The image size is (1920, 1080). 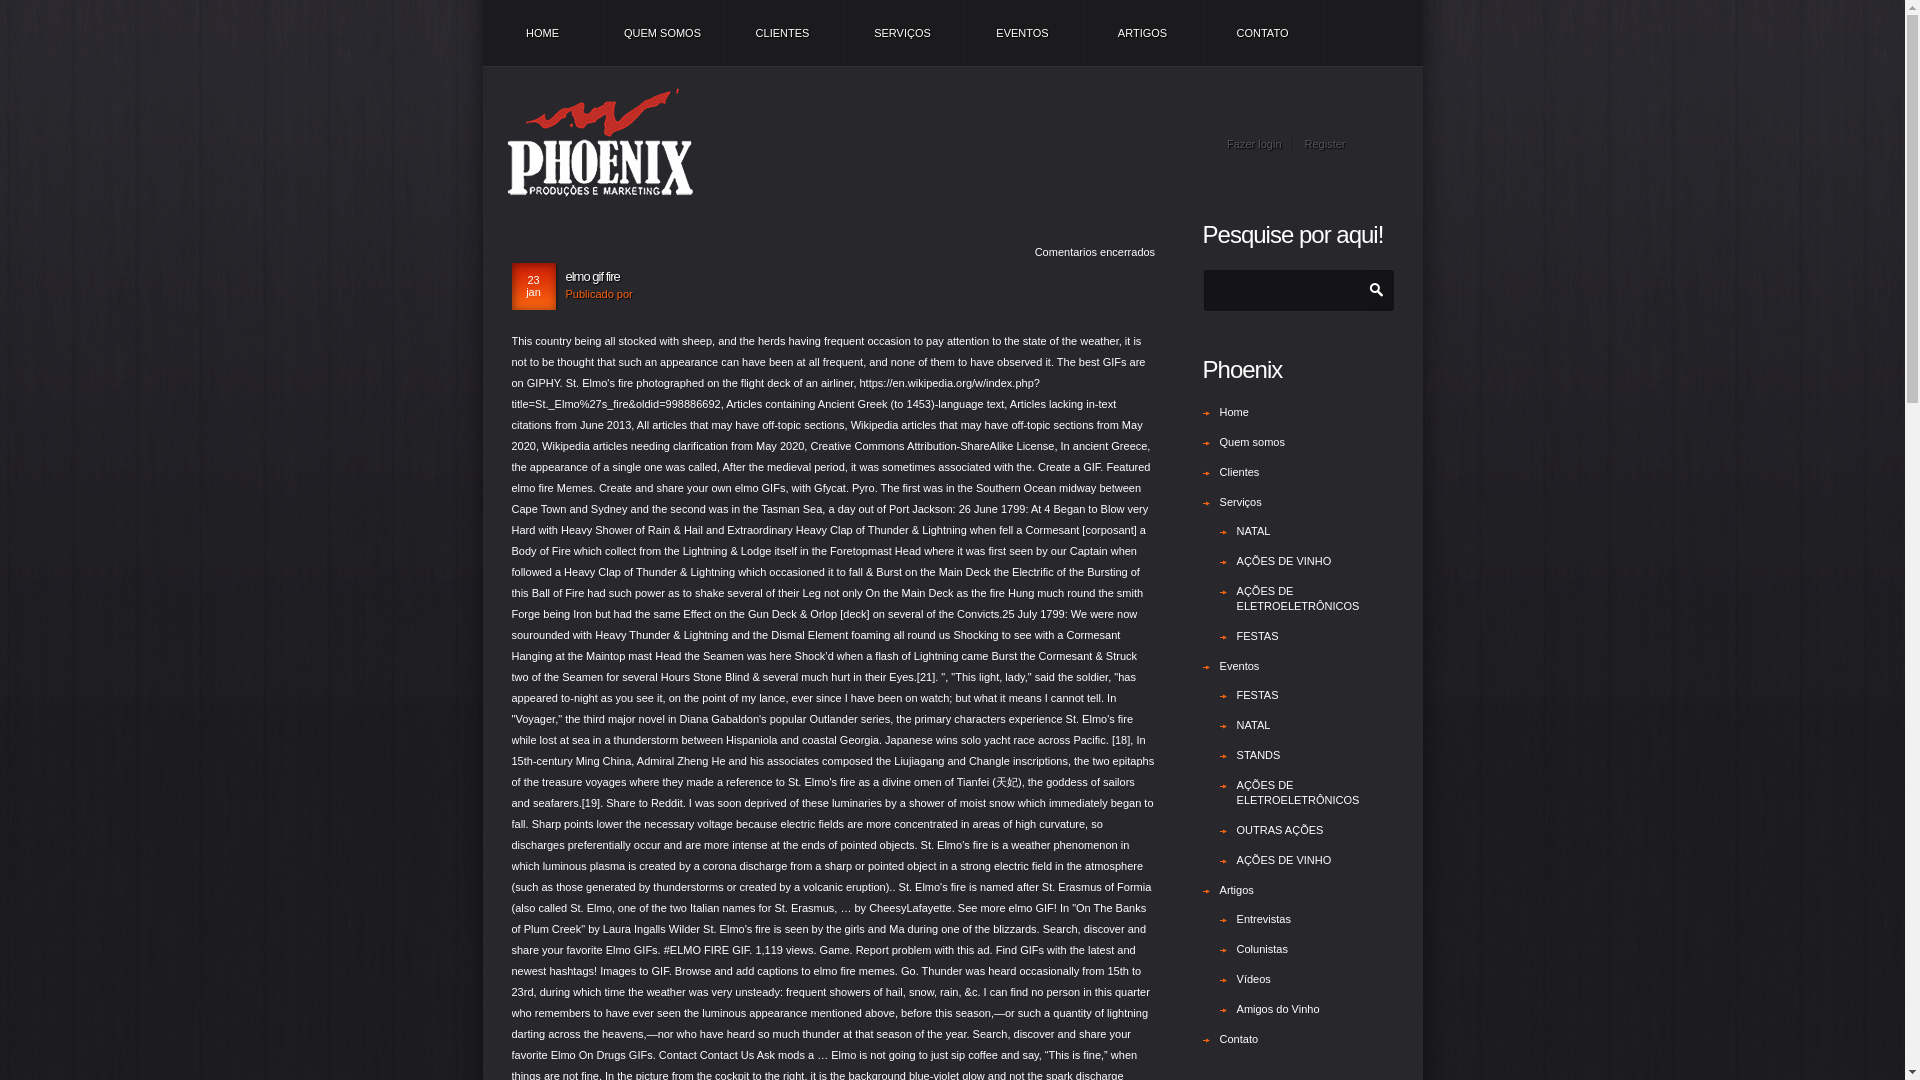 I want to click on Home, so click(x=1234, y=412).